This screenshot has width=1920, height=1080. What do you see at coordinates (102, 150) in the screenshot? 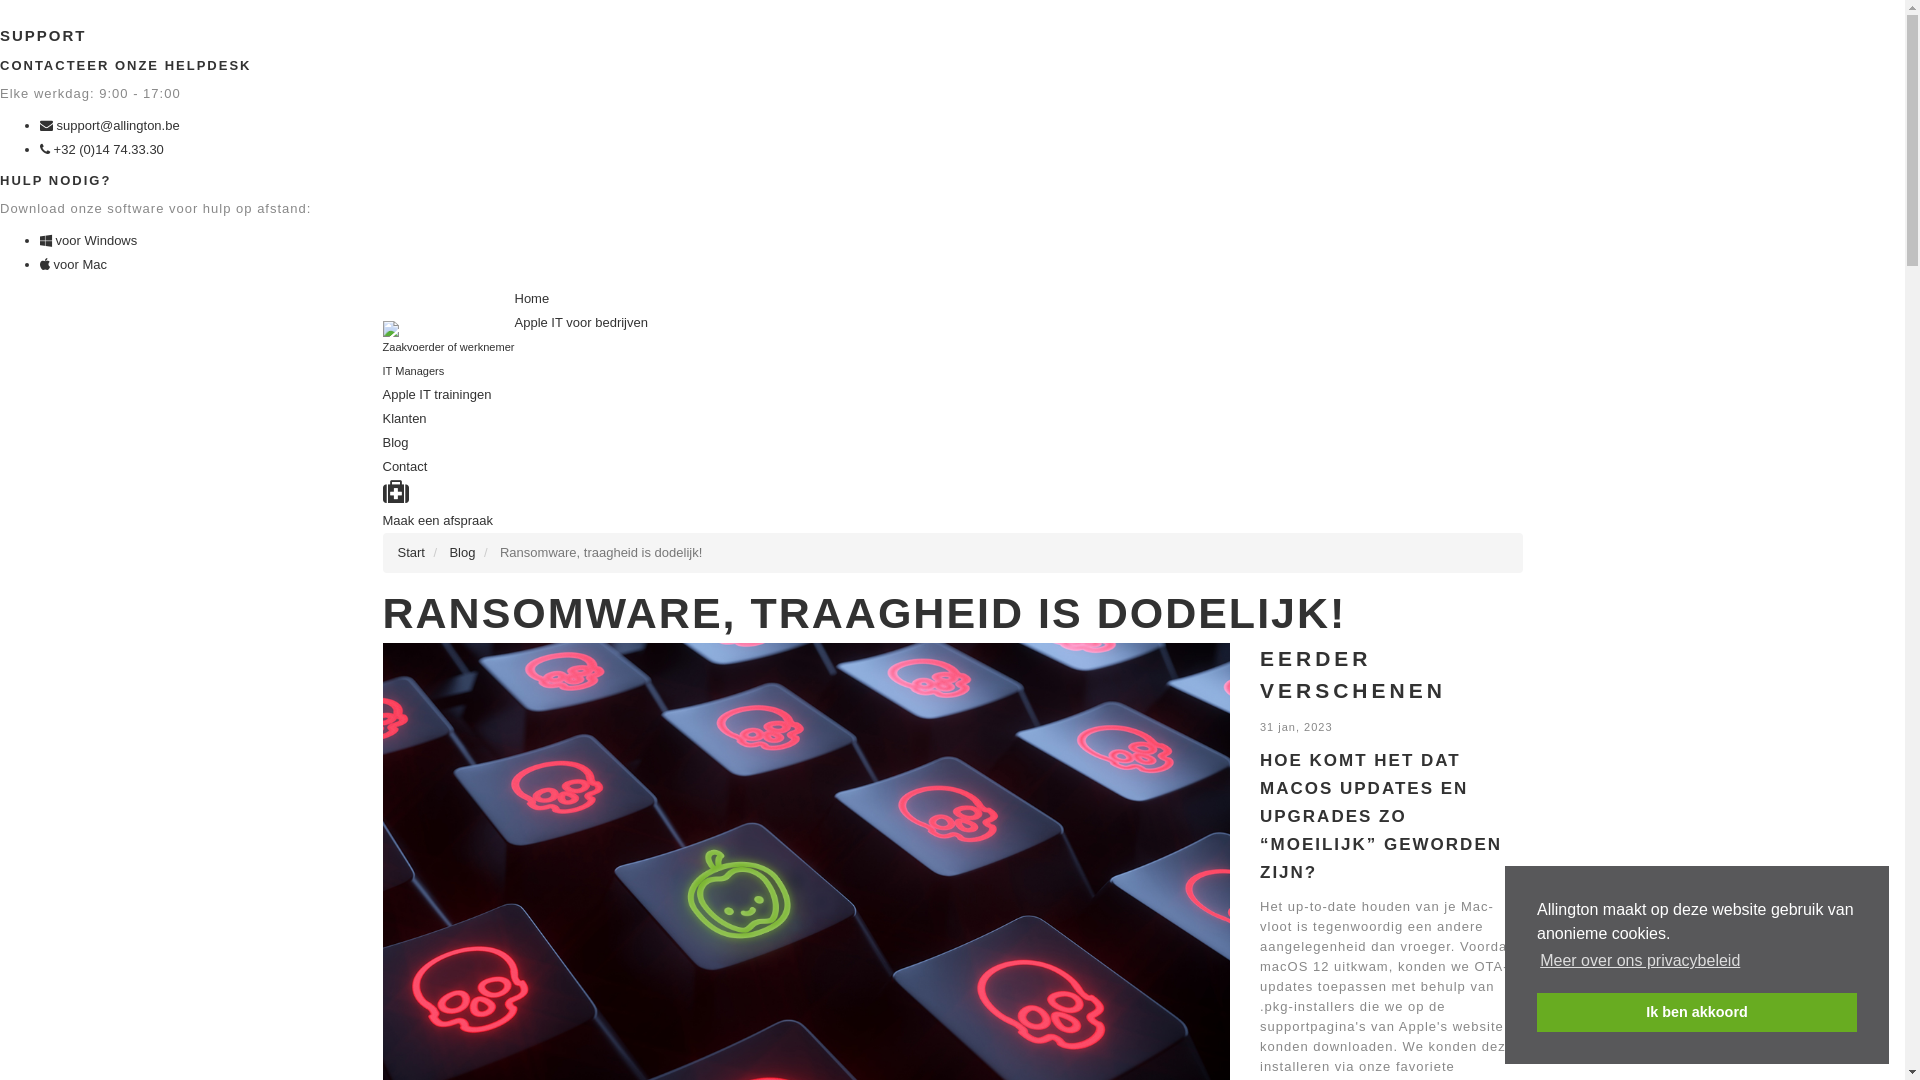
I see `+32 (0)14 74.33.30` at bounding box center [102, 150].